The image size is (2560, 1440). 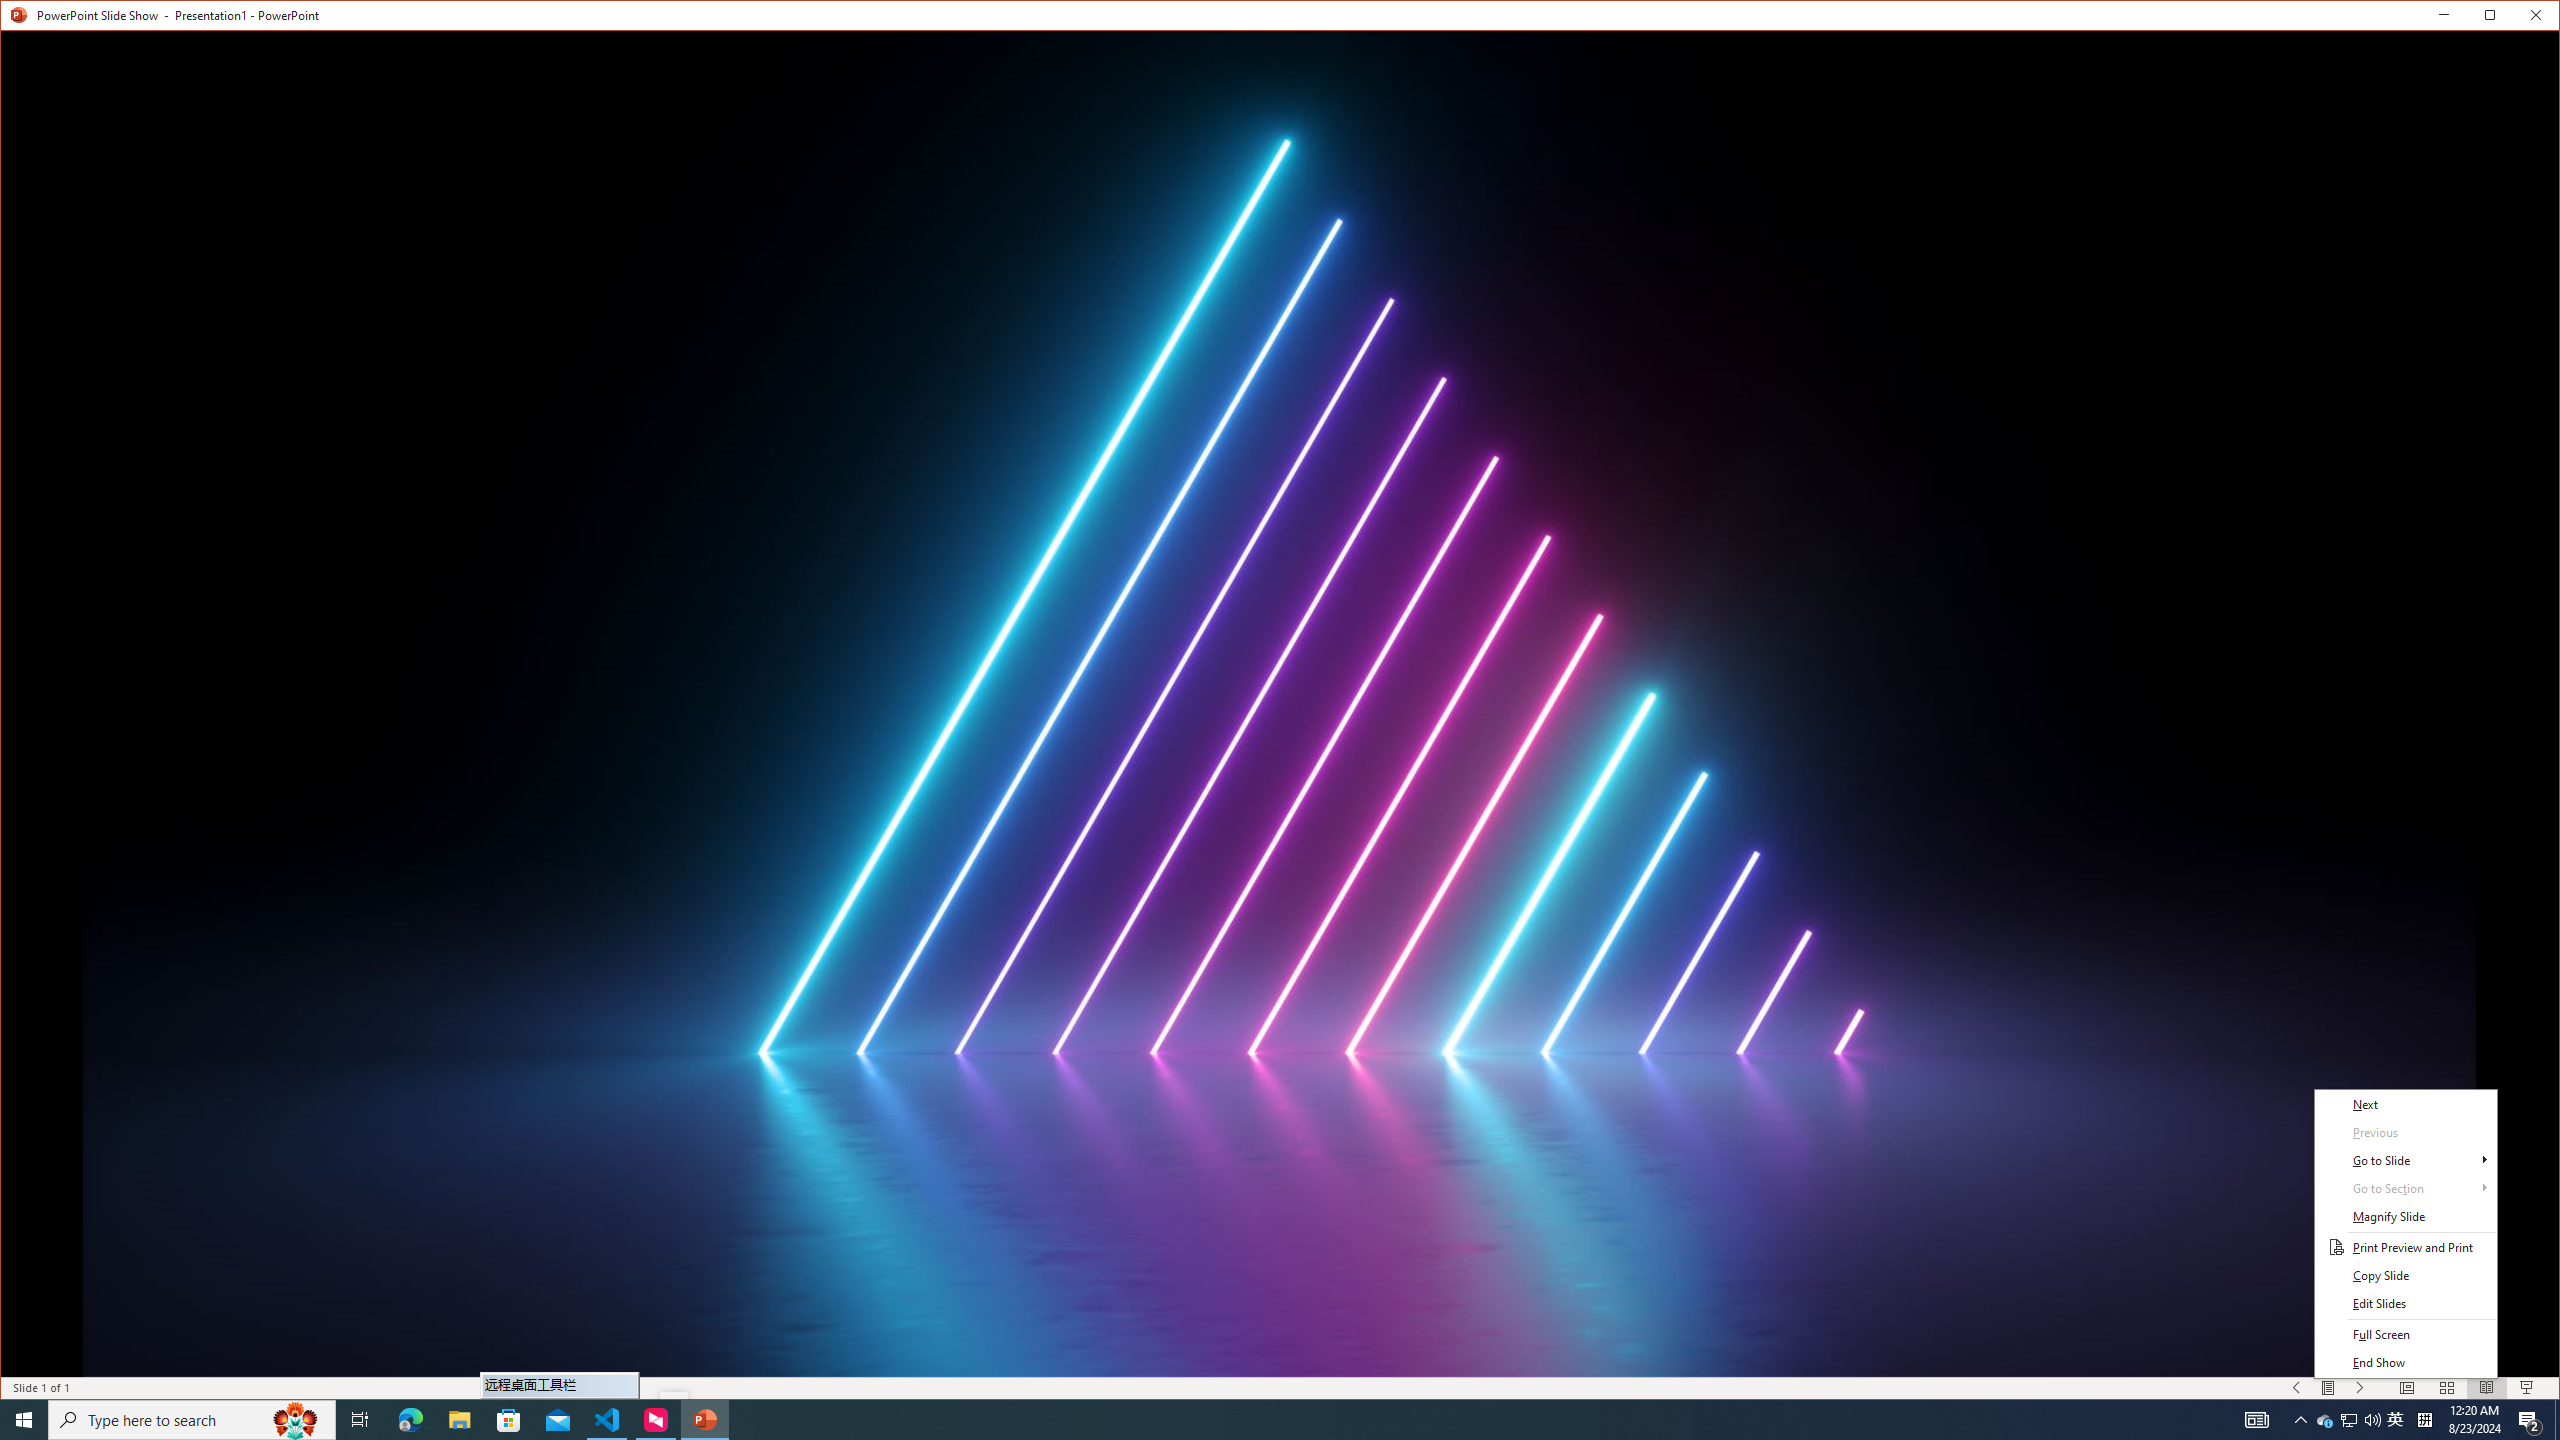 I want to click on Notification Chevron, so click(x=2301, y=1420).